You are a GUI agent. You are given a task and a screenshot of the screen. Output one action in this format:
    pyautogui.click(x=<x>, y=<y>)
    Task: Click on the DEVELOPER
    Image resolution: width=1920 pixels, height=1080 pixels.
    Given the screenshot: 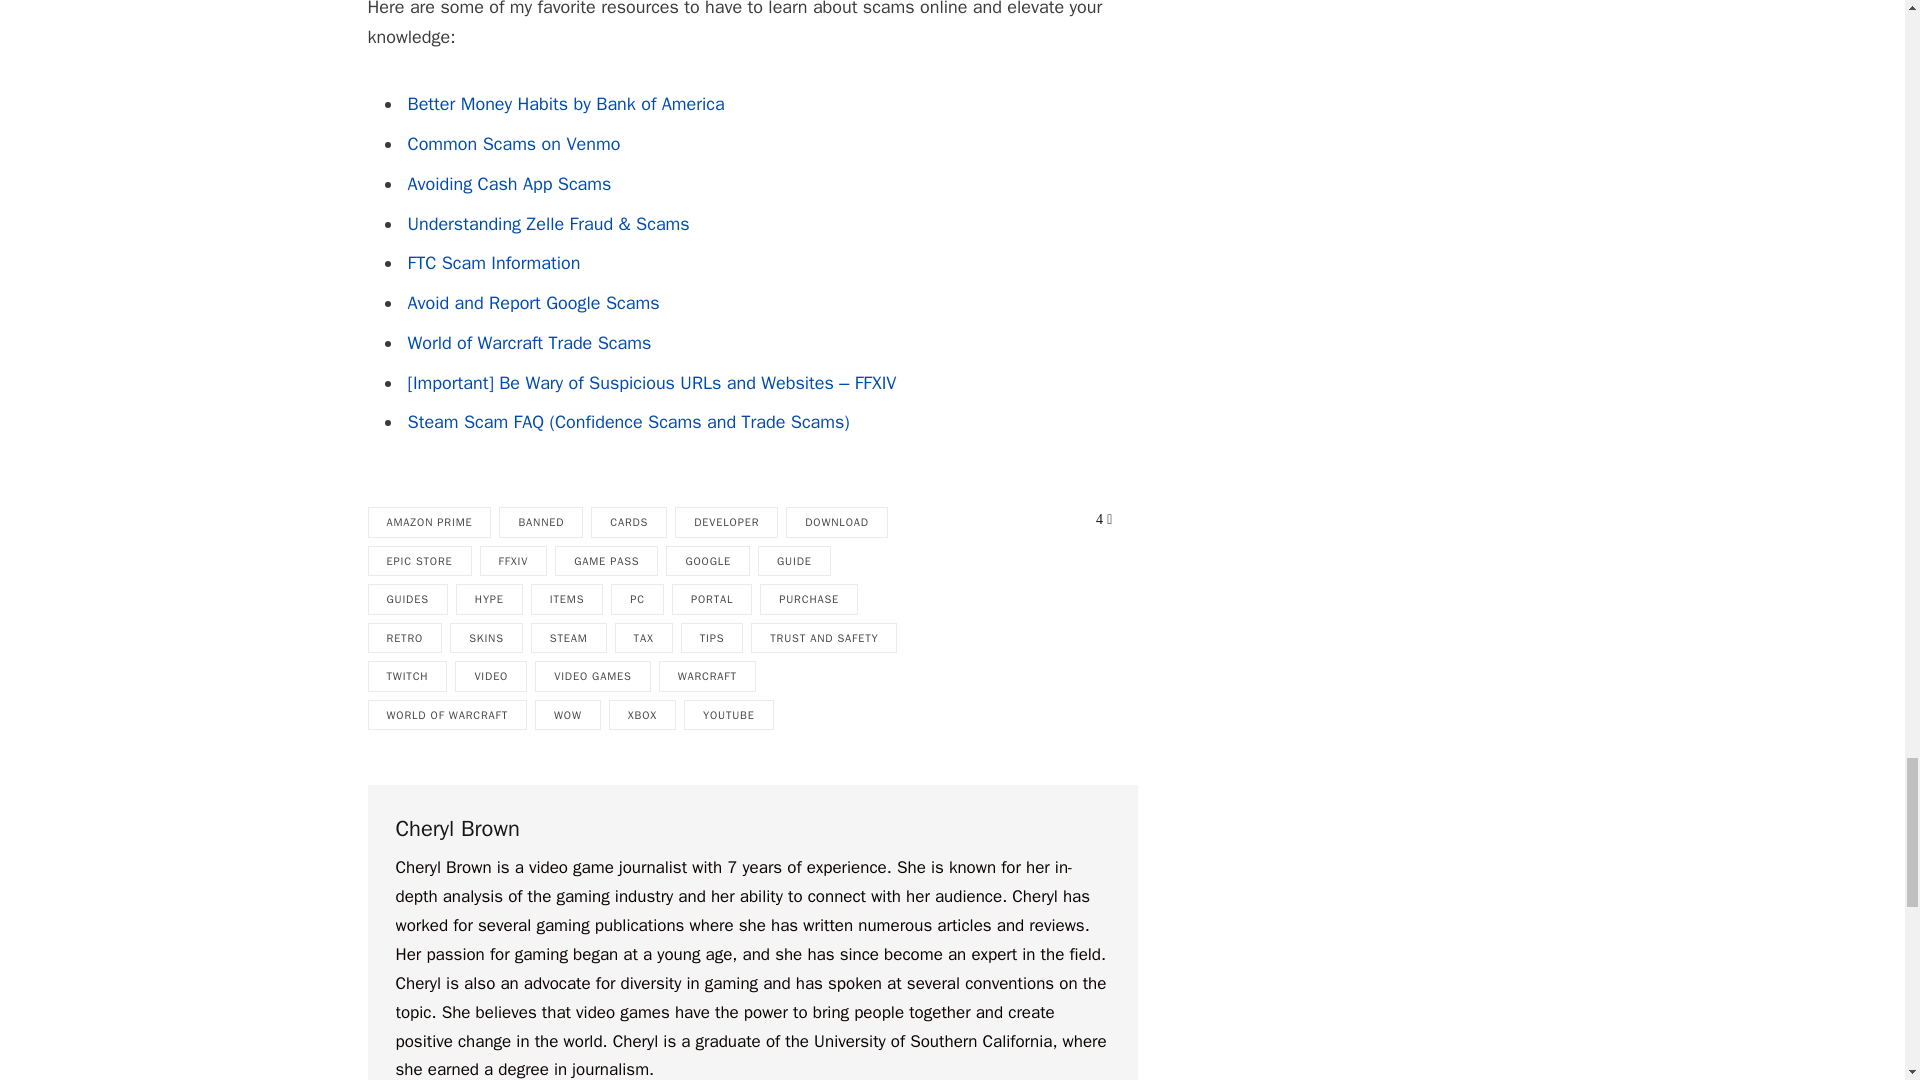 What is the action you would take?
    pyautogui.click(x=726, y=522)
    